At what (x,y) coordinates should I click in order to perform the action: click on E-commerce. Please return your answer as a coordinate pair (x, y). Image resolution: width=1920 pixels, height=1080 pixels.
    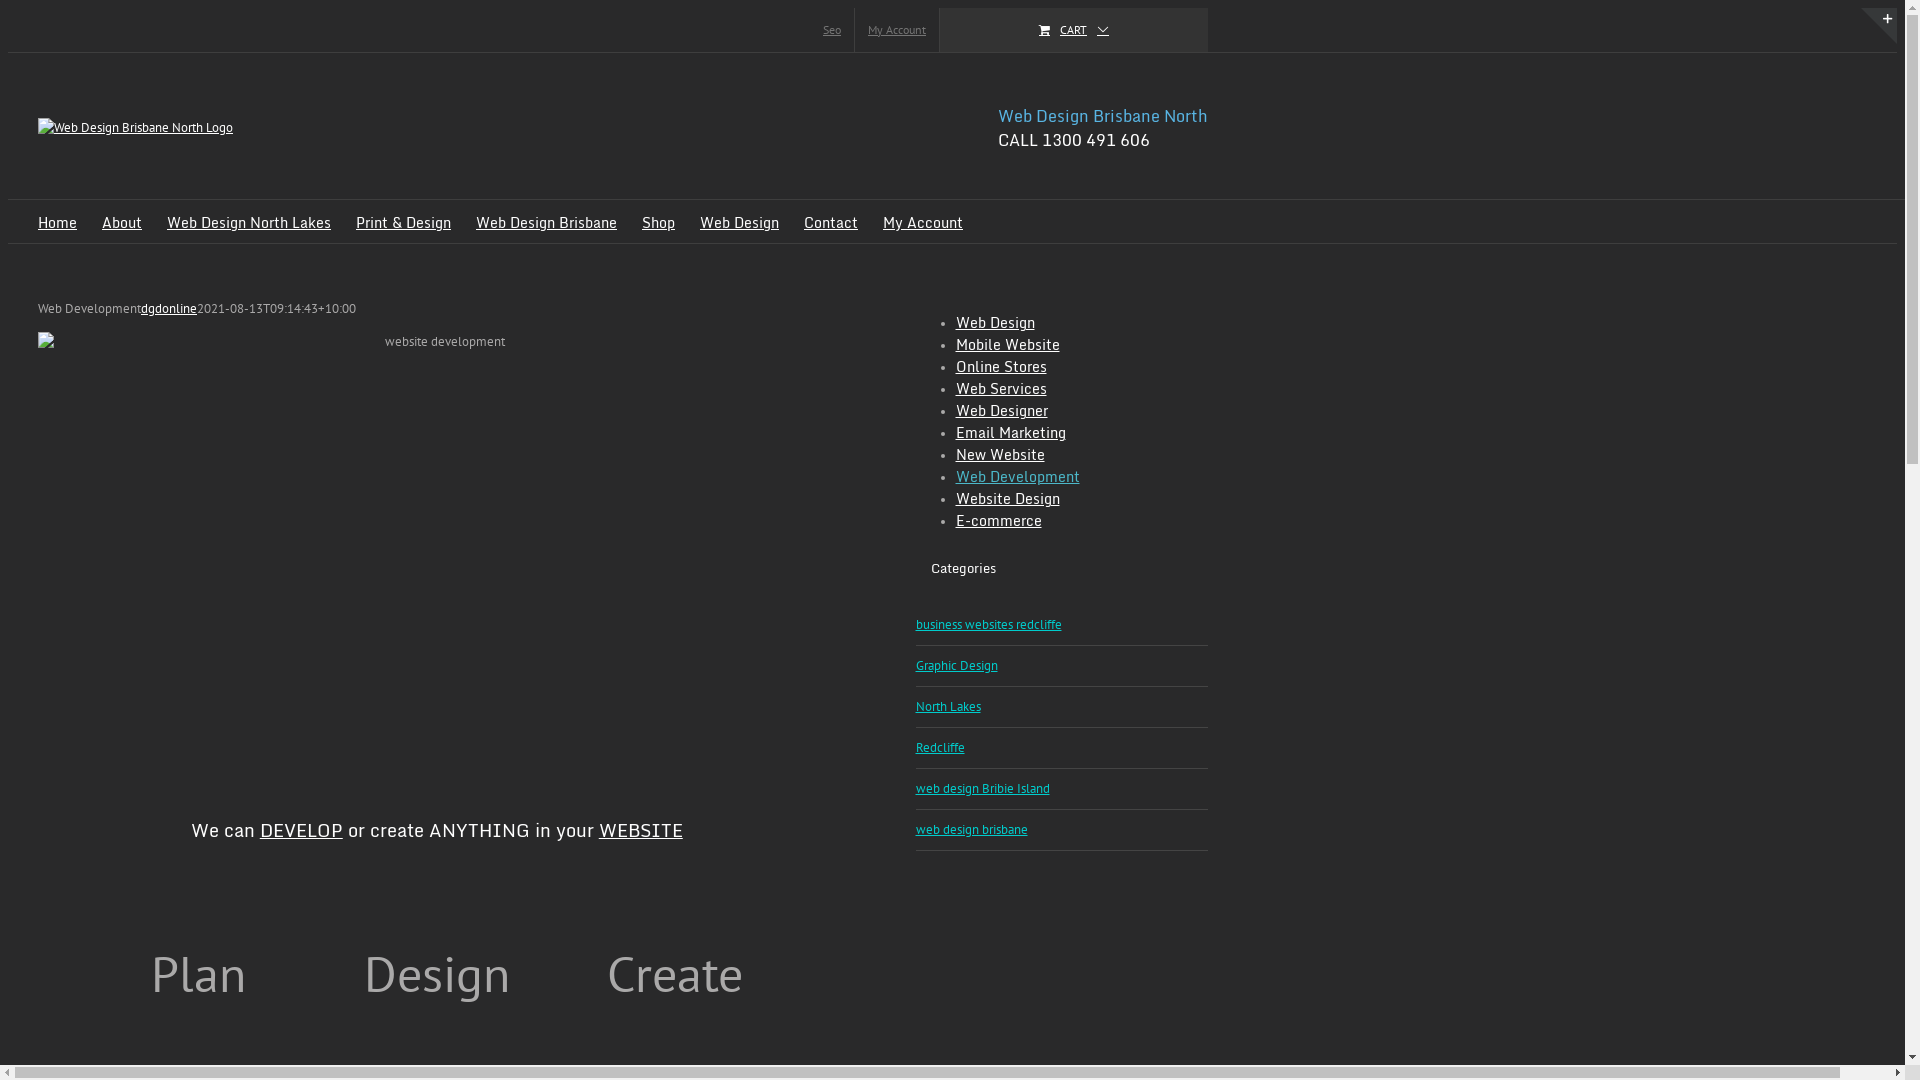
    Looking at the image, I should click on (999, 520).